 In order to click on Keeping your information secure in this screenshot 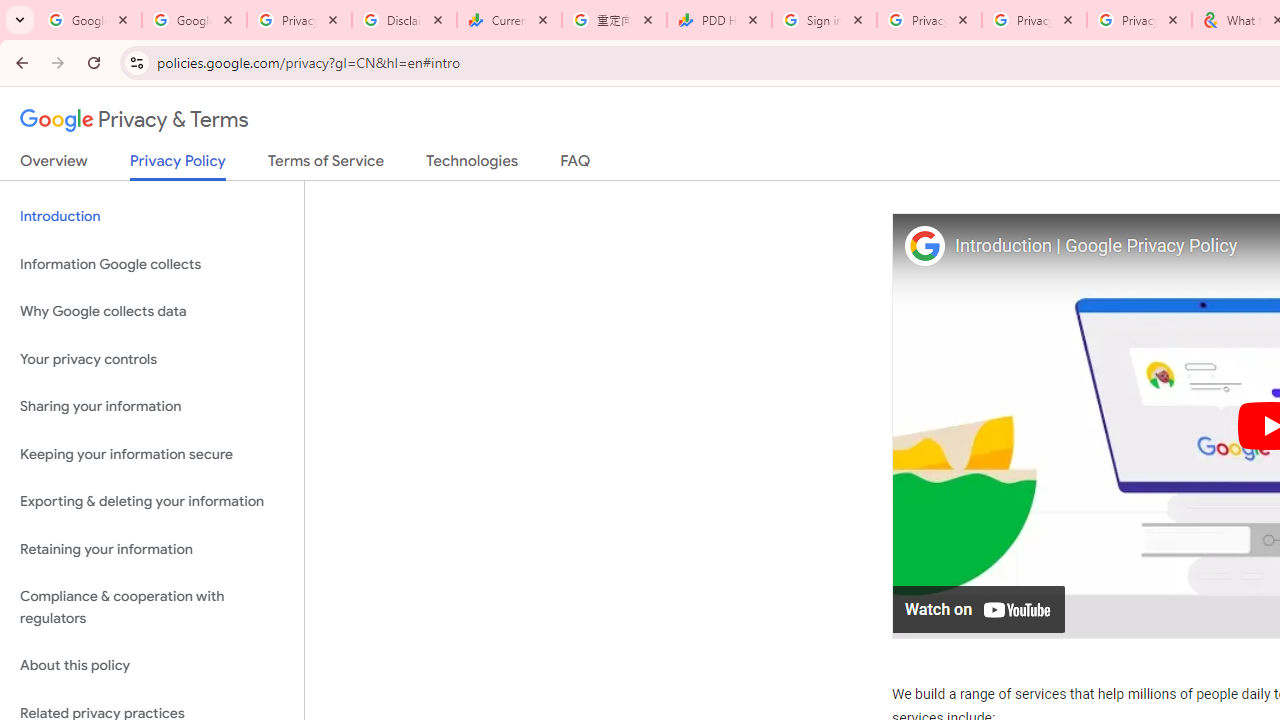, I will do `click(152, 454)`.